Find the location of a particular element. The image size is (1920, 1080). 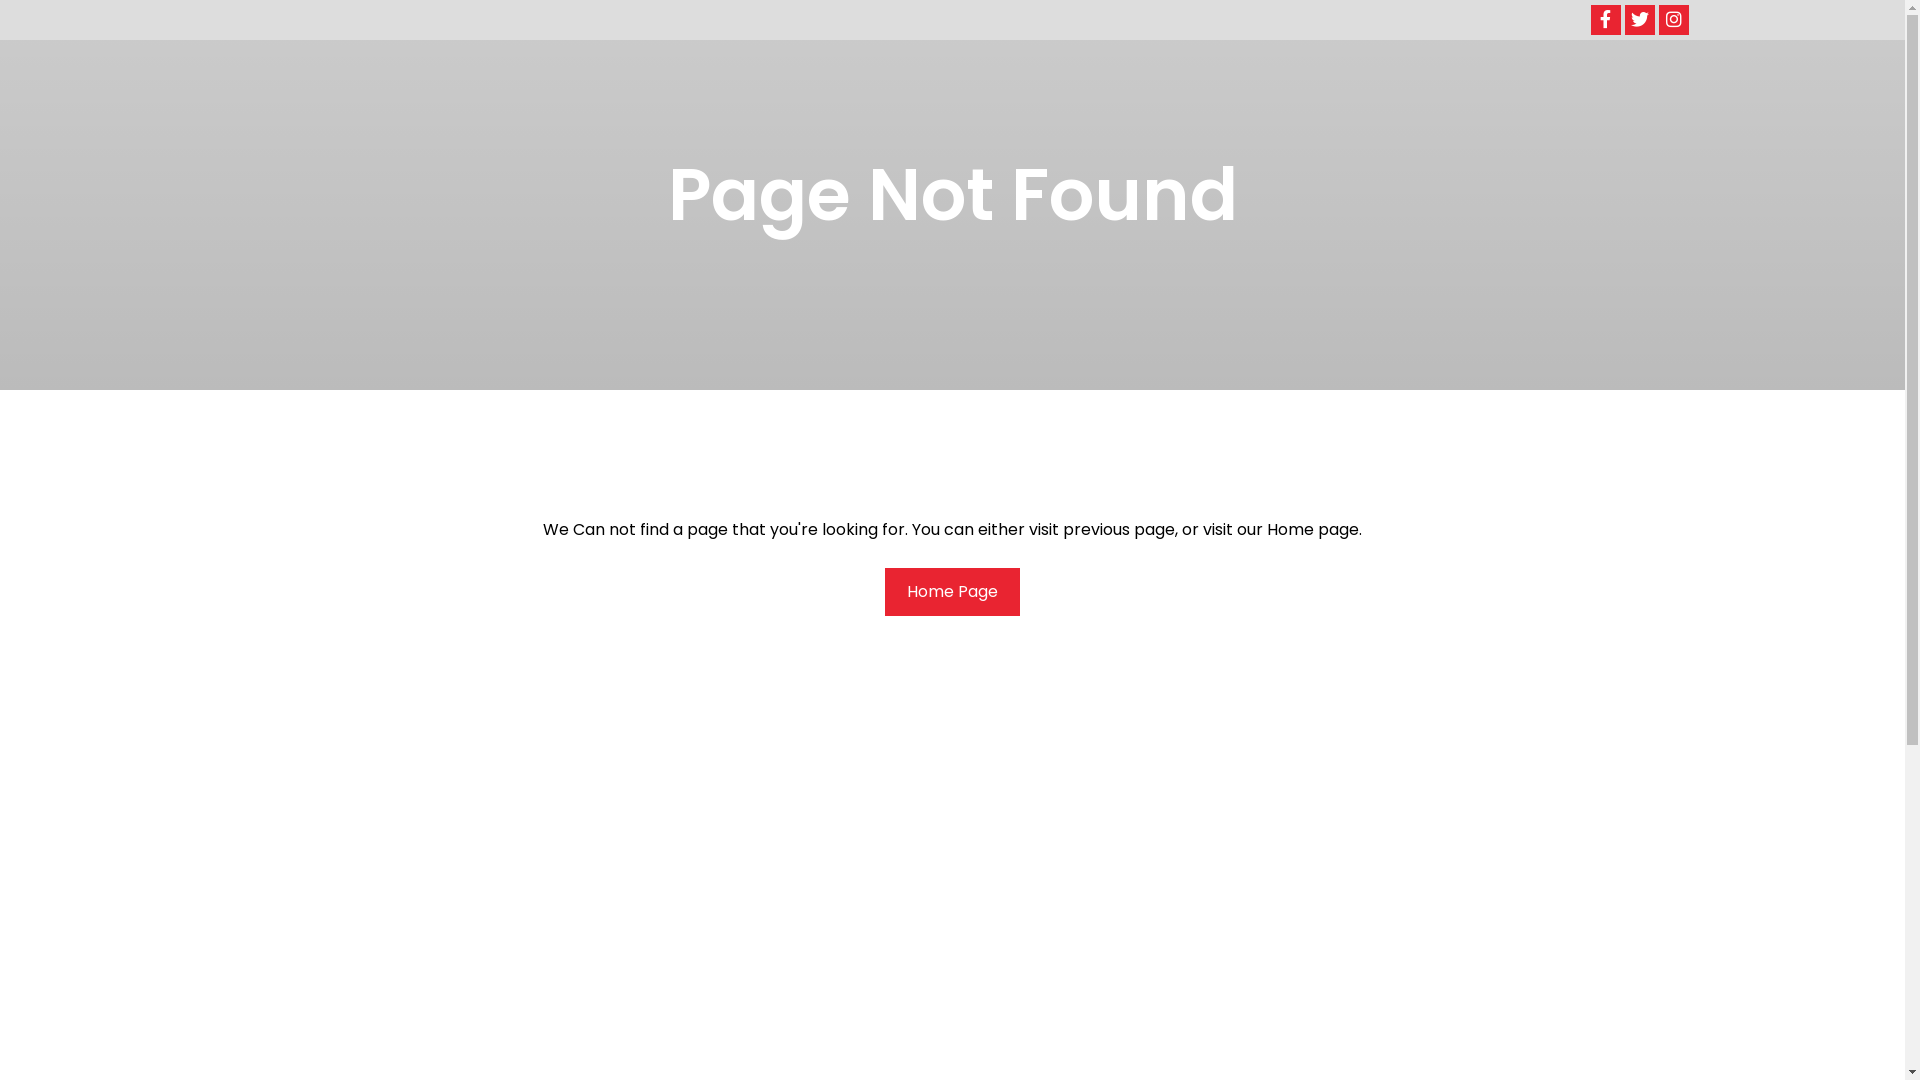

Our Instagram page is located at coordinates (1673, 20).